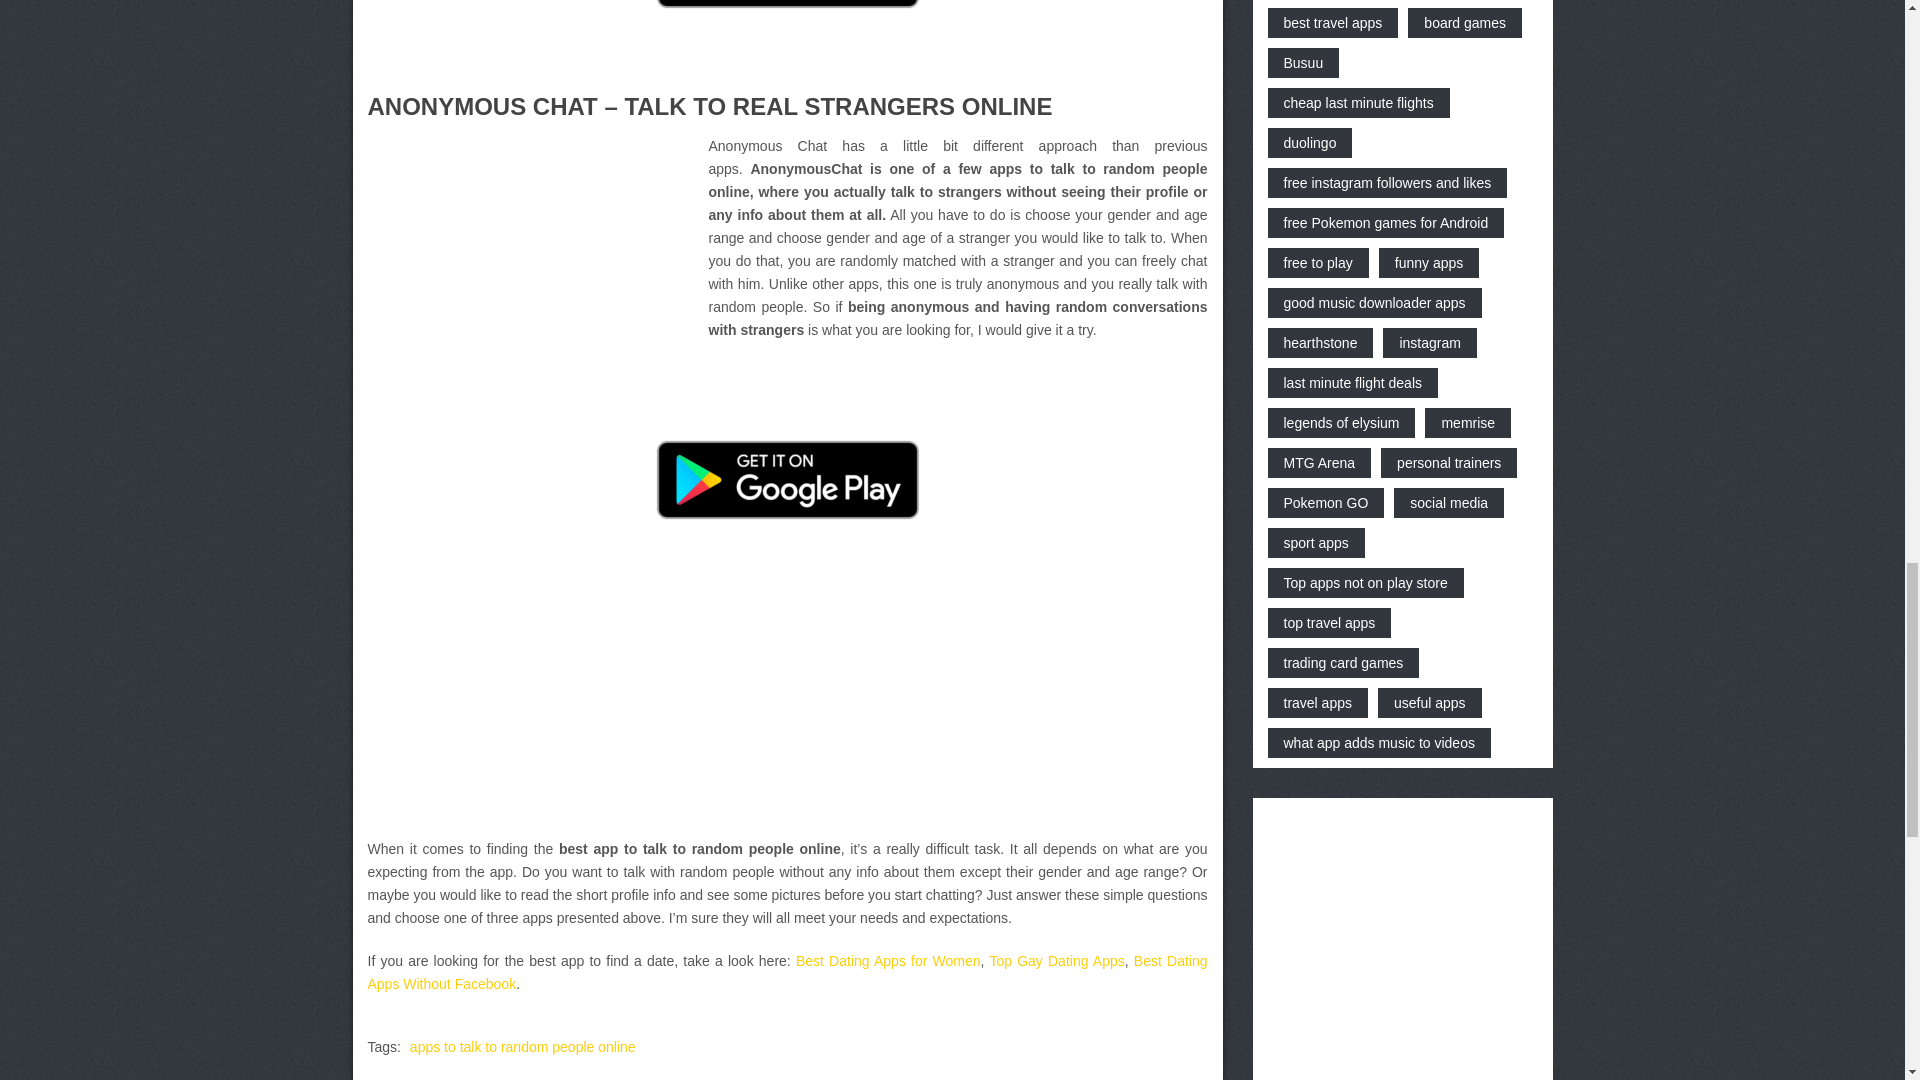  Describe the element at coordinates (536, 274) in the screenshot. I see `Advertisement` at that location.